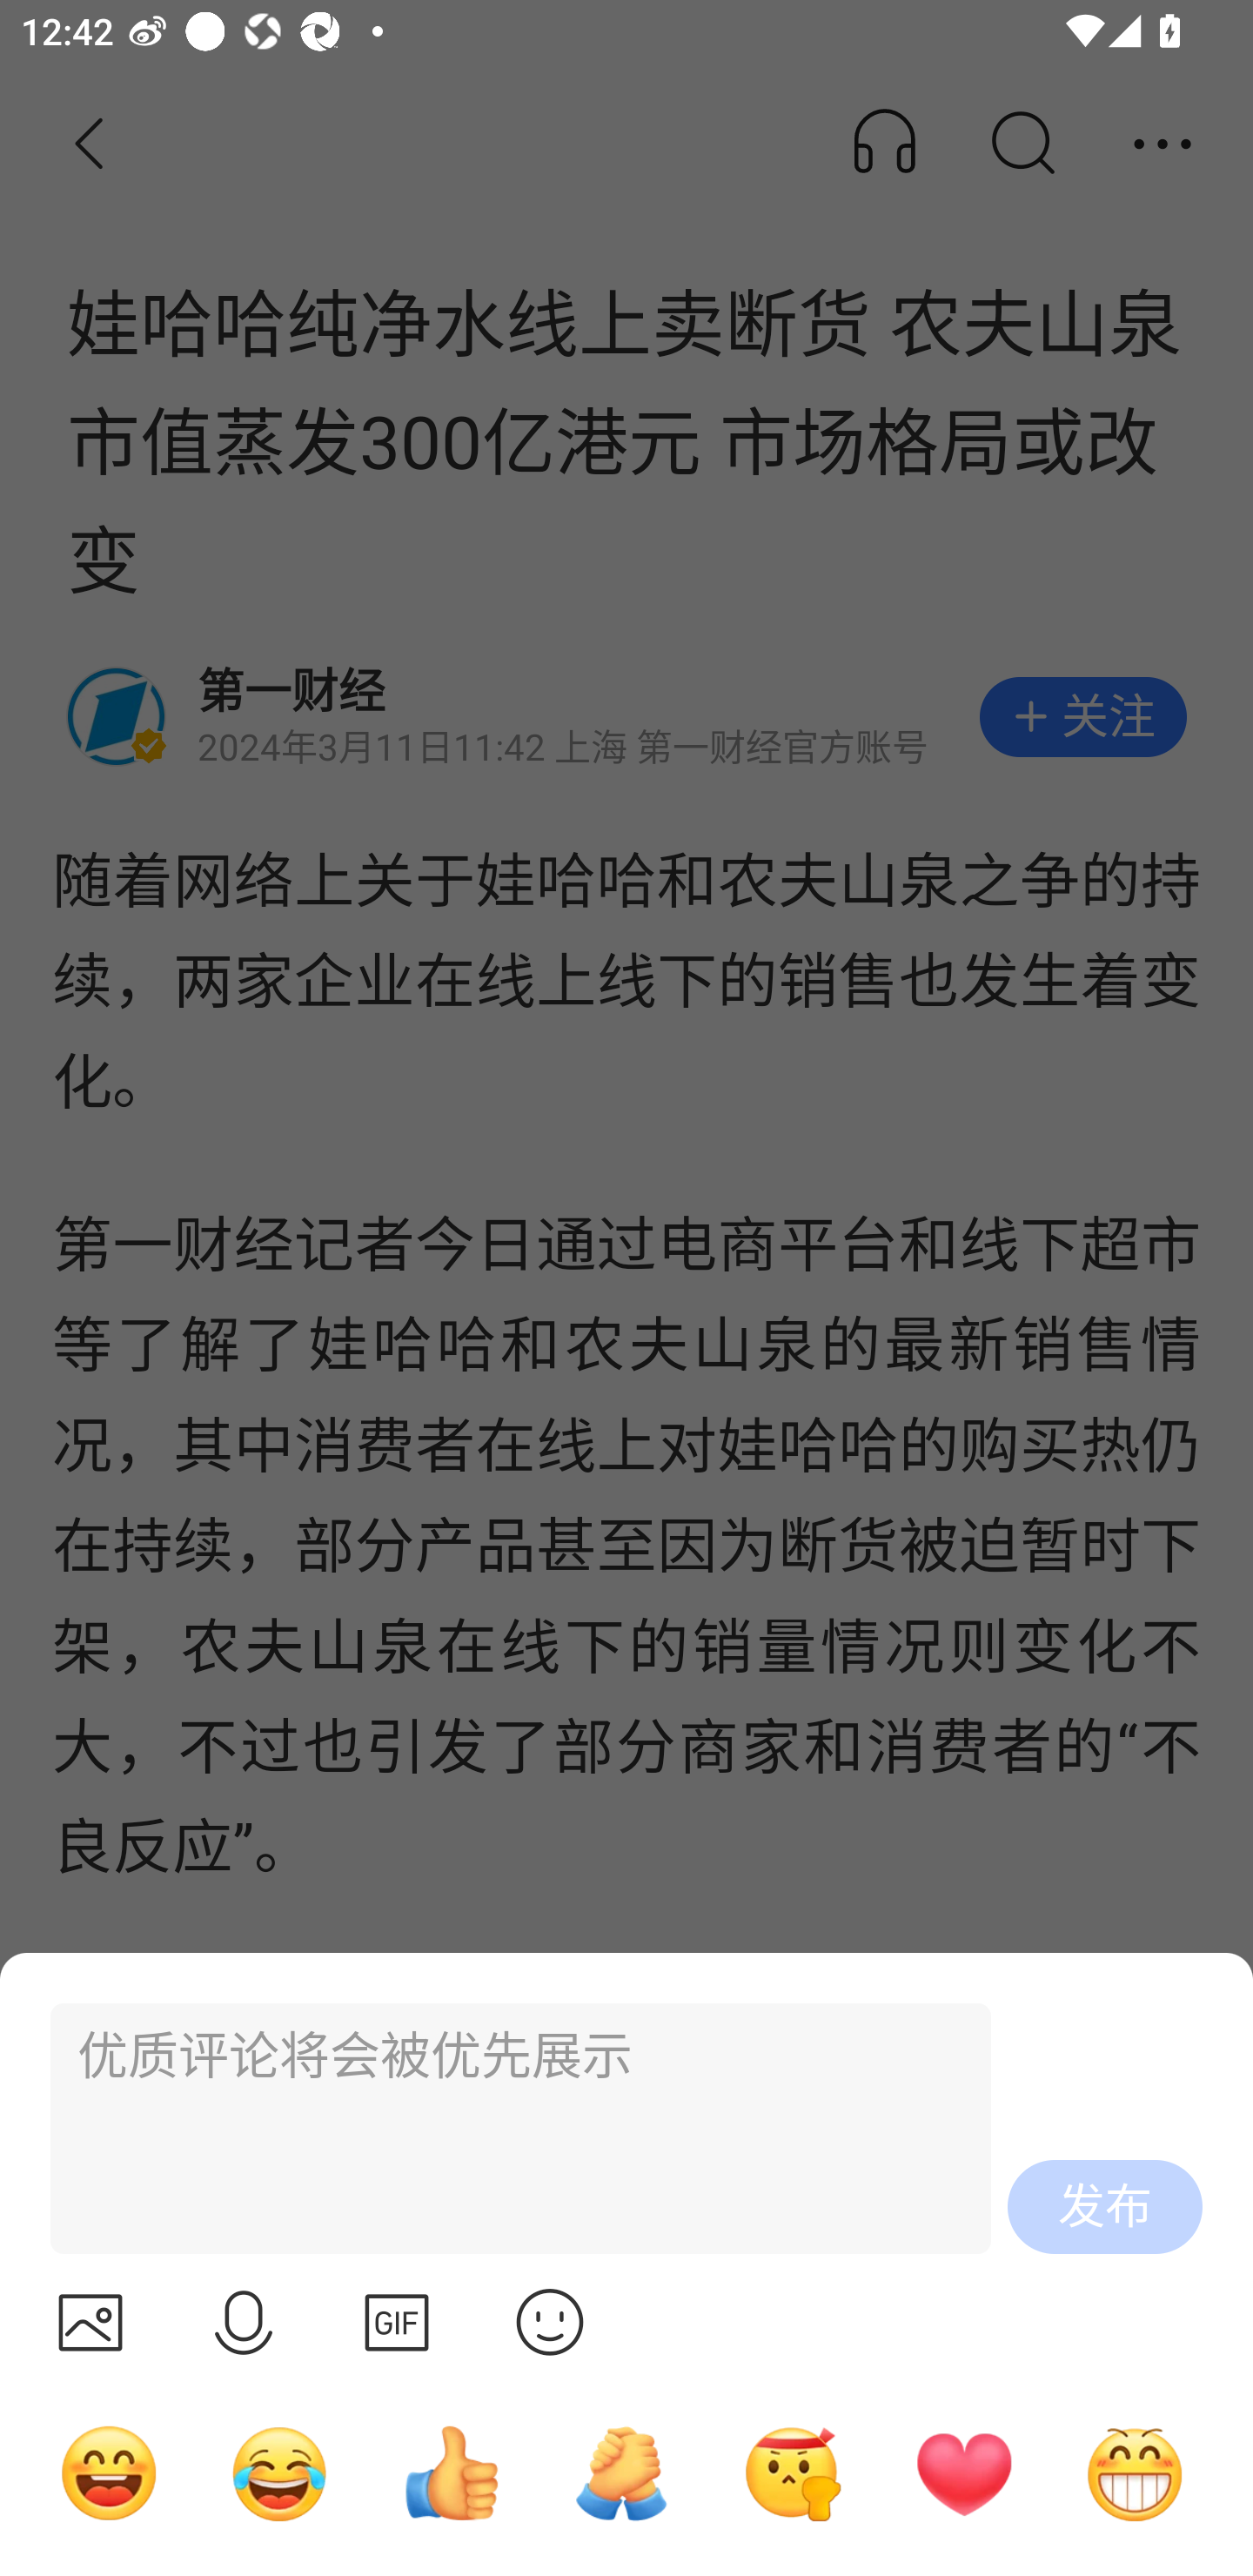  What do you see at coordinates (280, 2472) in the screenshot?
I see `哭笑` at bounding box center [280, 2472].